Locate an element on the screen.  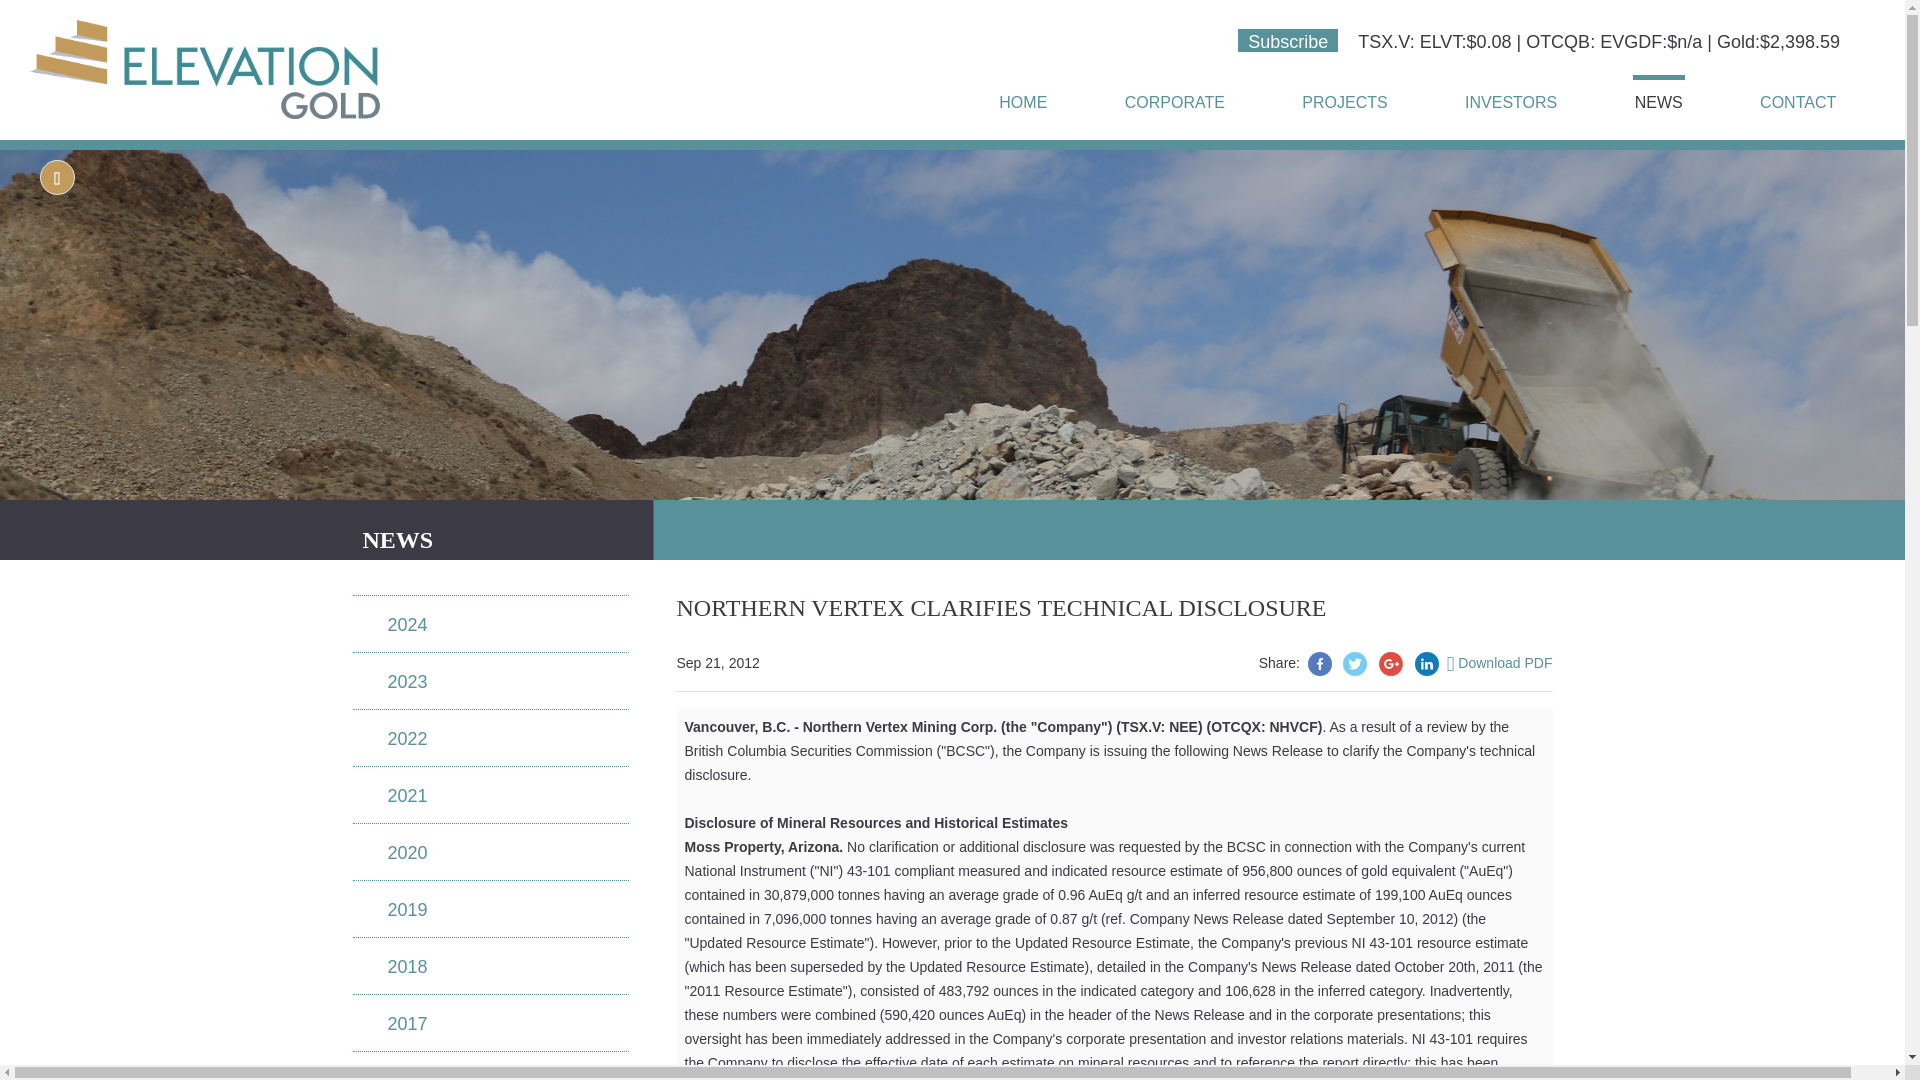
INVESTORS is located at coordinates (1511, 98).